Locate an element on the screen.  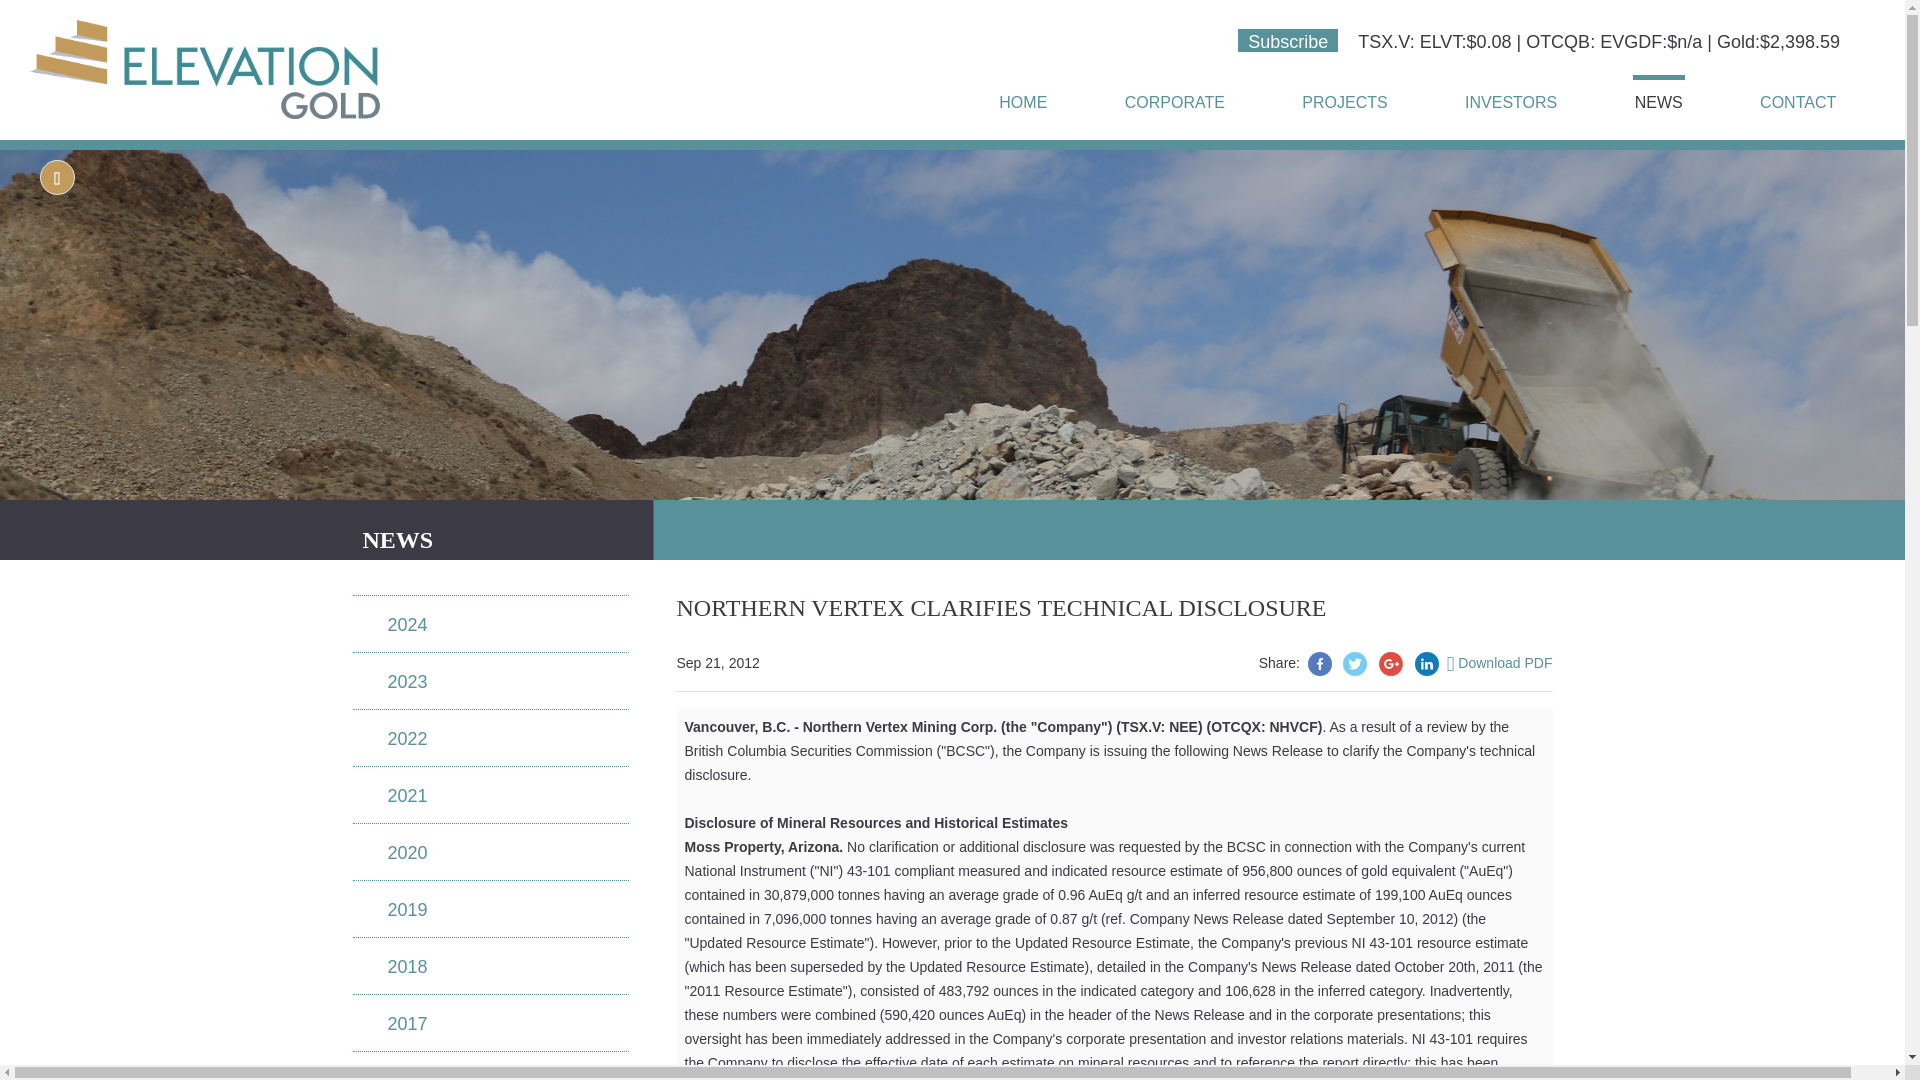
INVESTORS is located at coordinates (1511, 98).